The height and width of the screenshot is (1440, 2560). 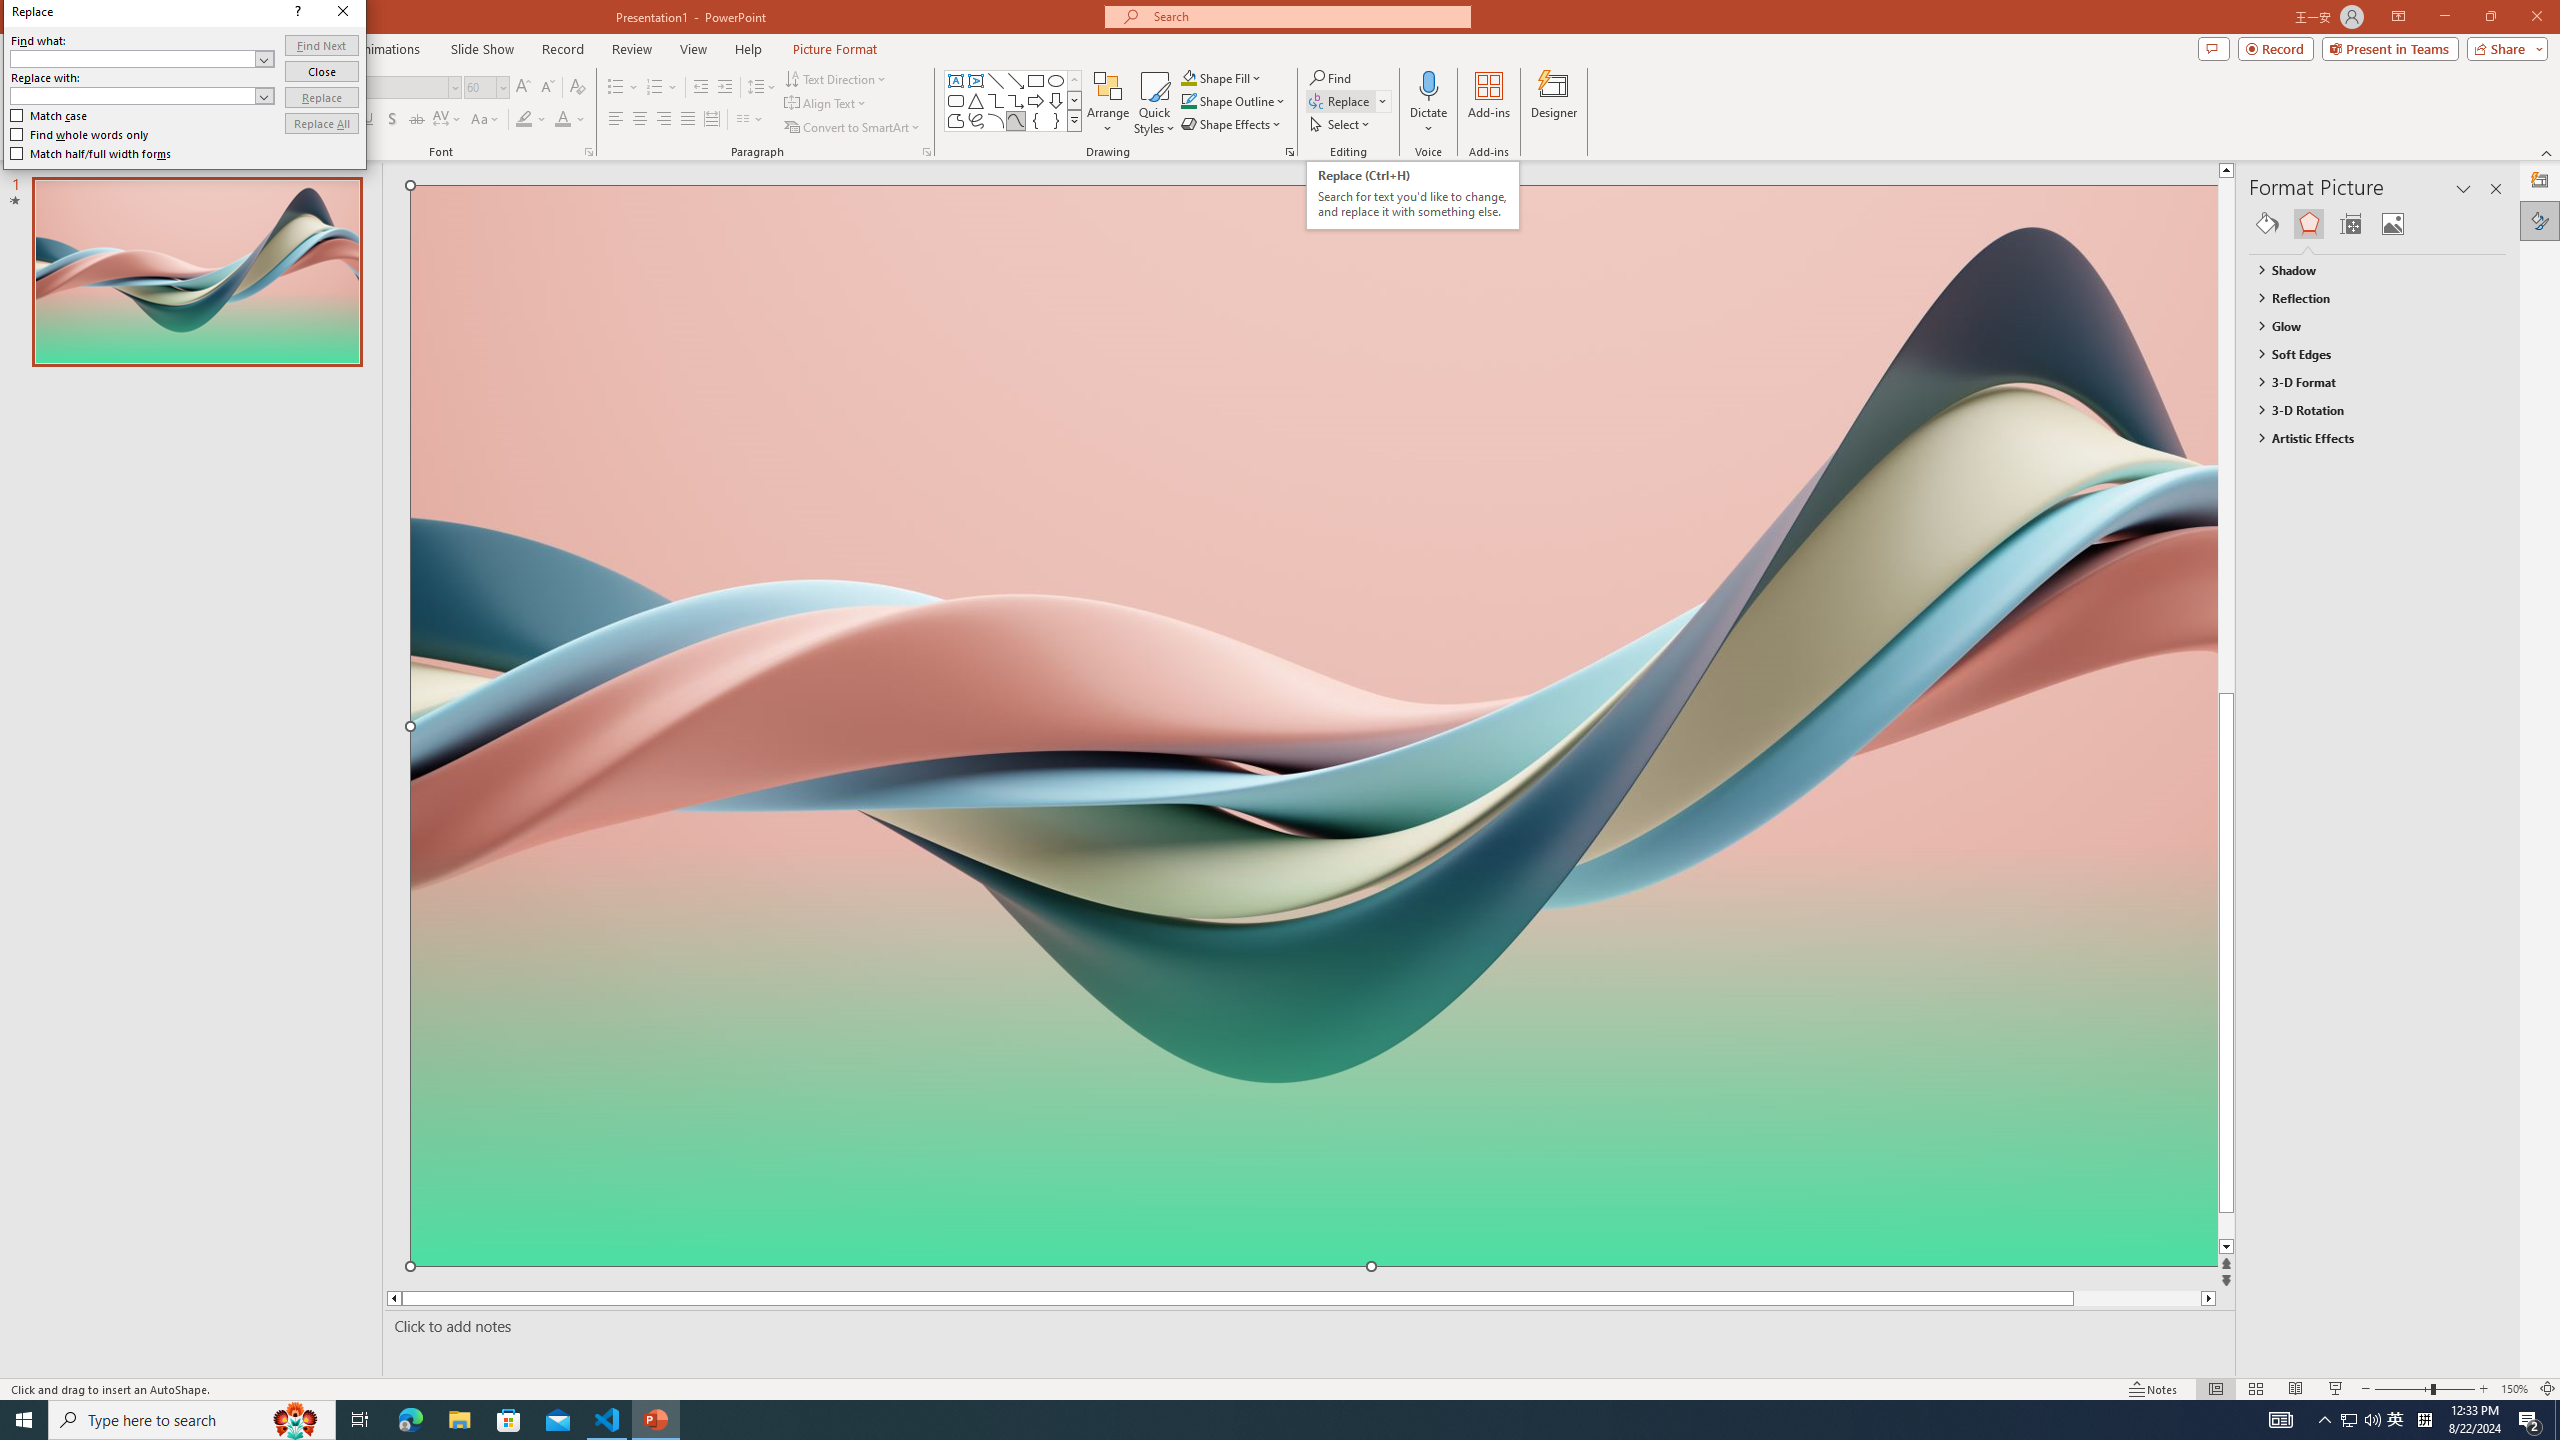 I want to click on Shape Fill, so click(x=1222, y=78).